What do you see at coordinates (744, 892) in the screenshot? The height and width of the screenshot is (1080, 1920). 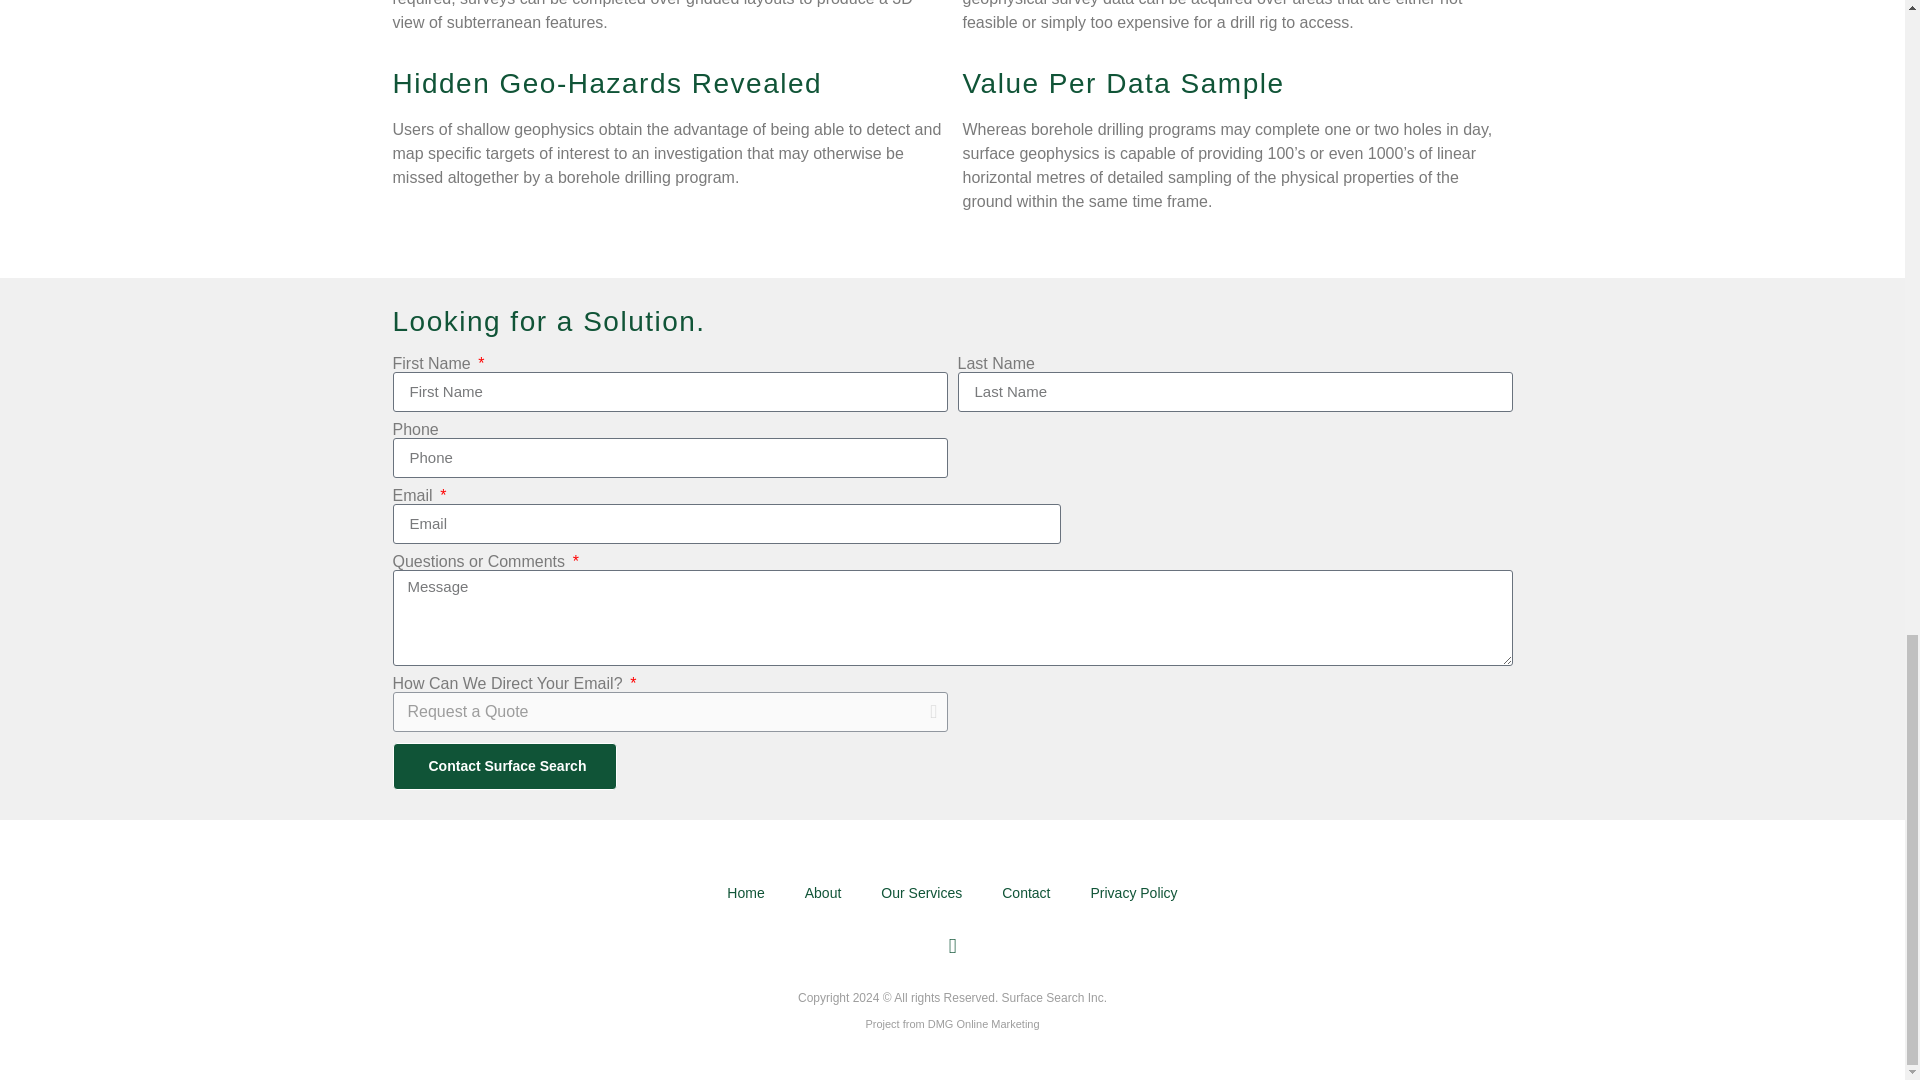 I see `Home` at bounding box center [744, 892].